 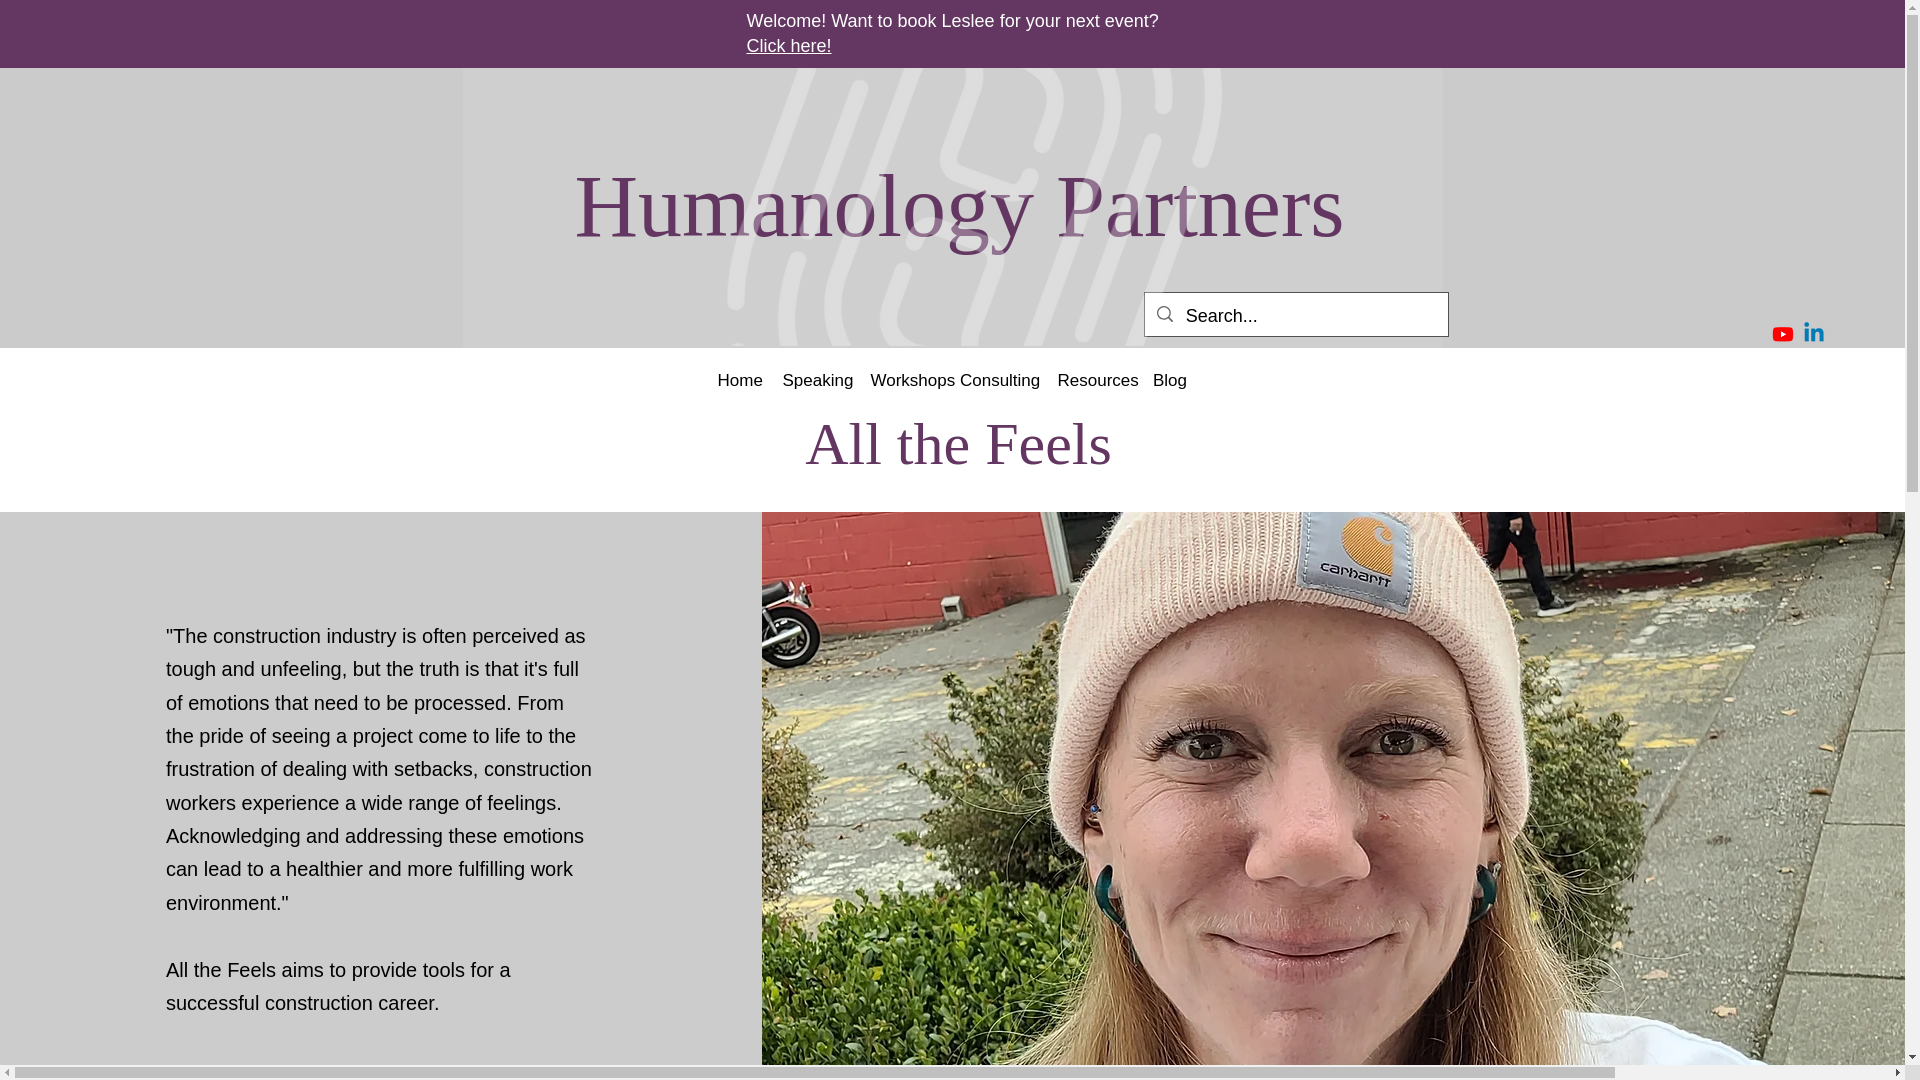 I want to click on Click here!, so click(x=788, y=46).